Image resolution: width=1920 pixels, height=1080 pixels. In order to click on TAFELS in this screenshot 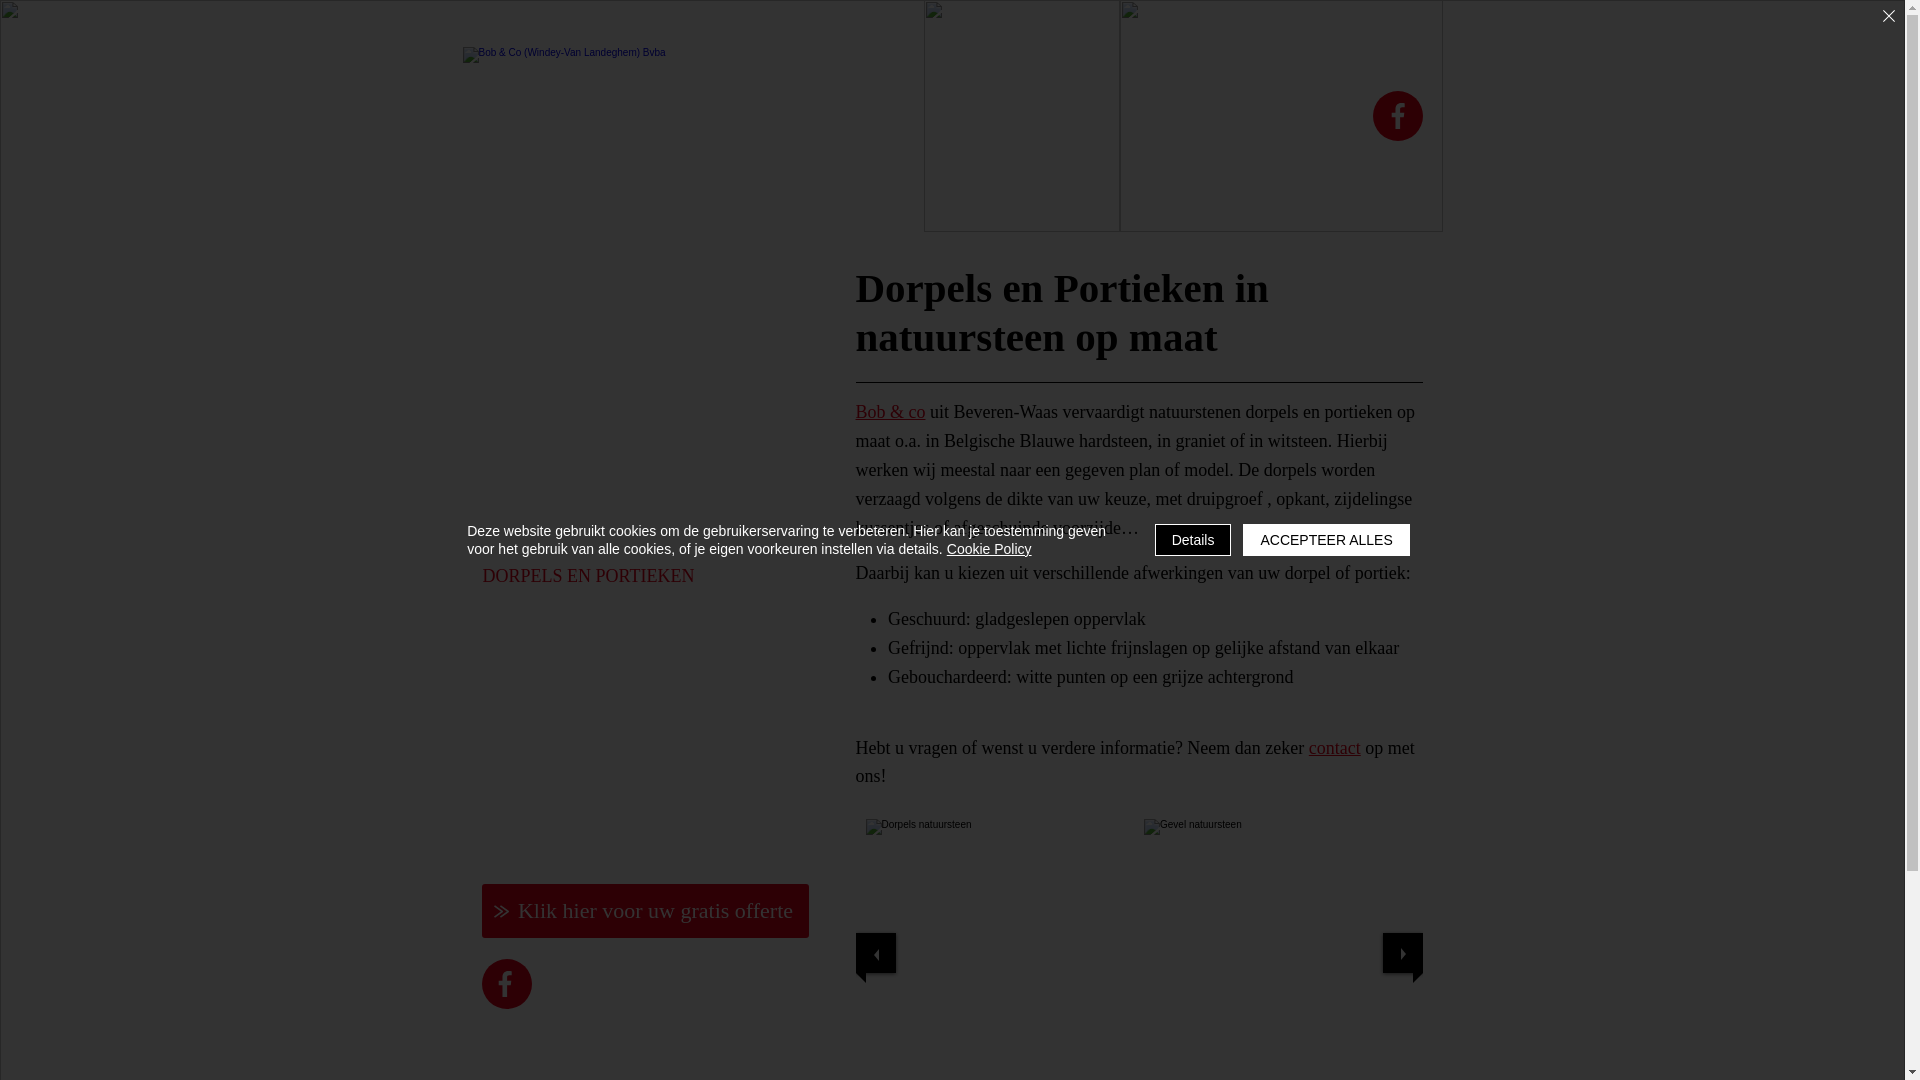, I will do `click(628, 480)`.